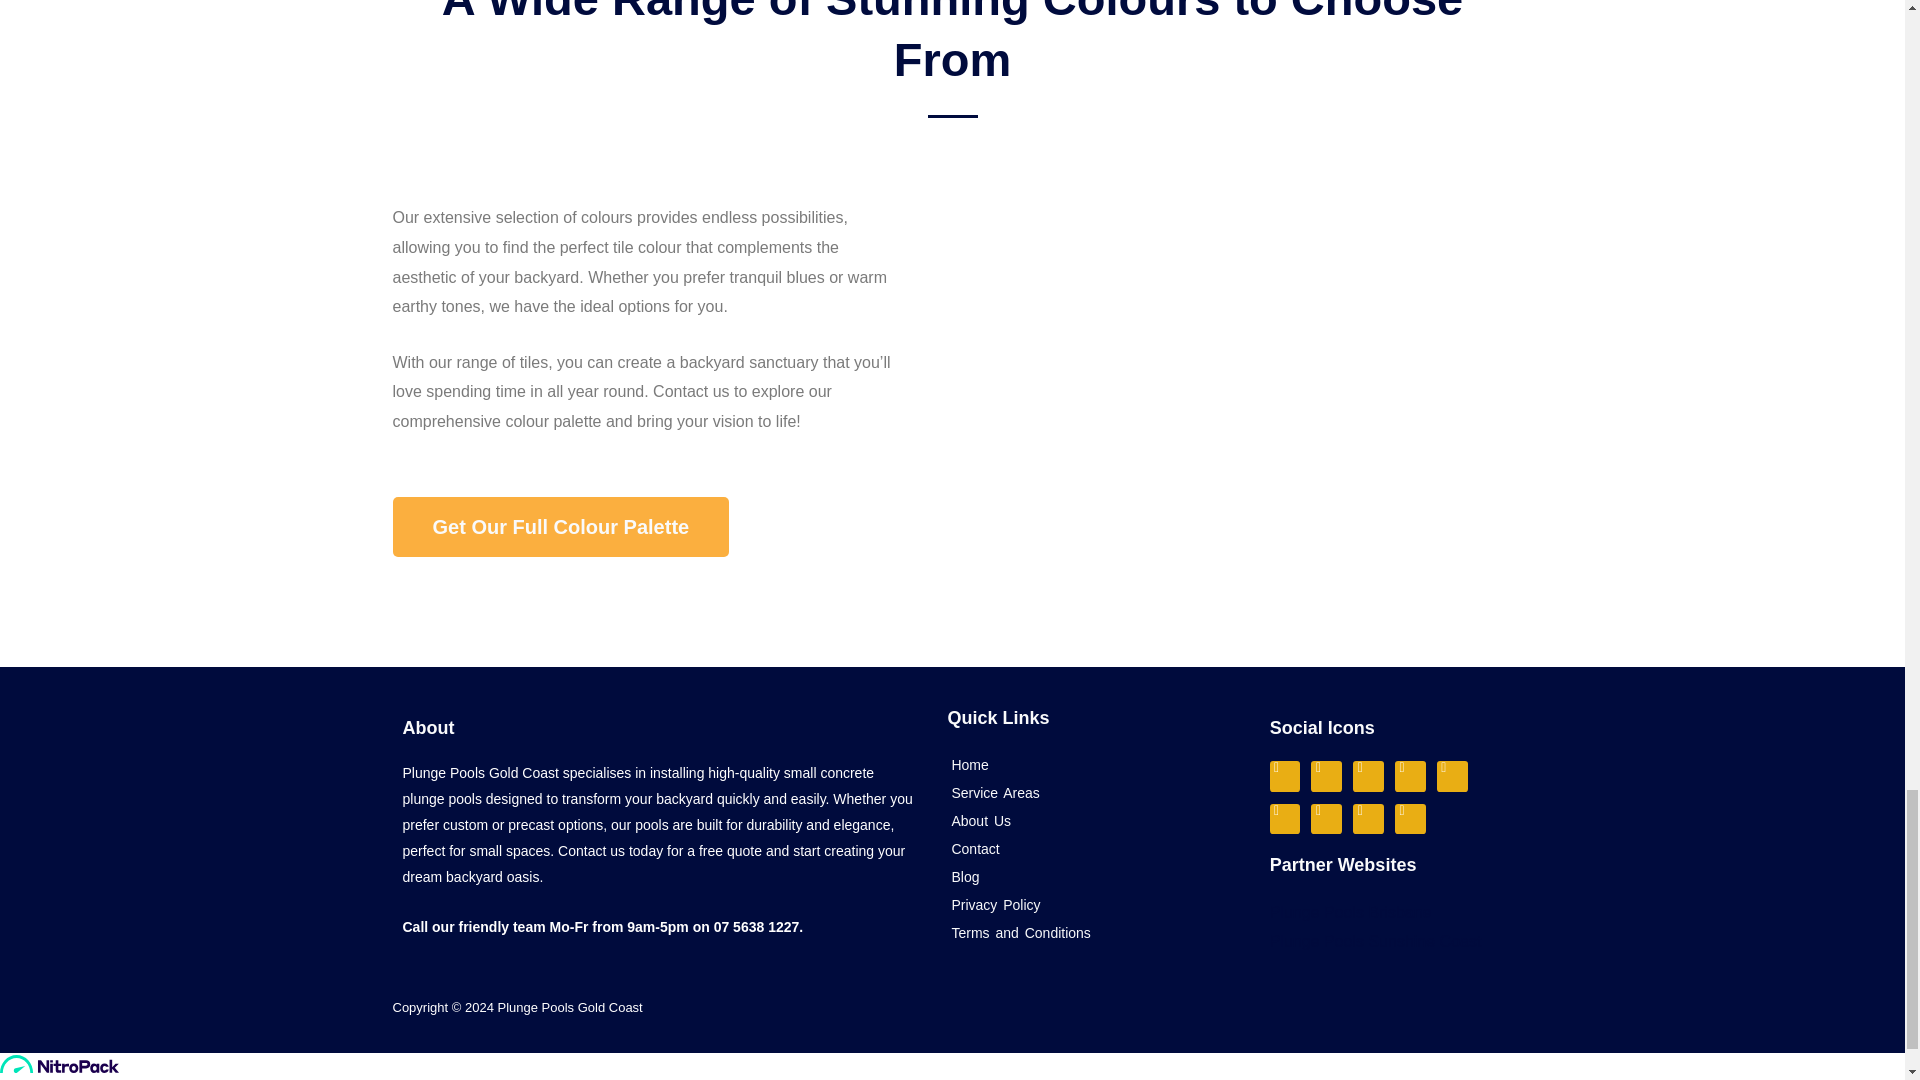 The image size is (1920, 1080). I want to click on Contact, so click(1092, 848).